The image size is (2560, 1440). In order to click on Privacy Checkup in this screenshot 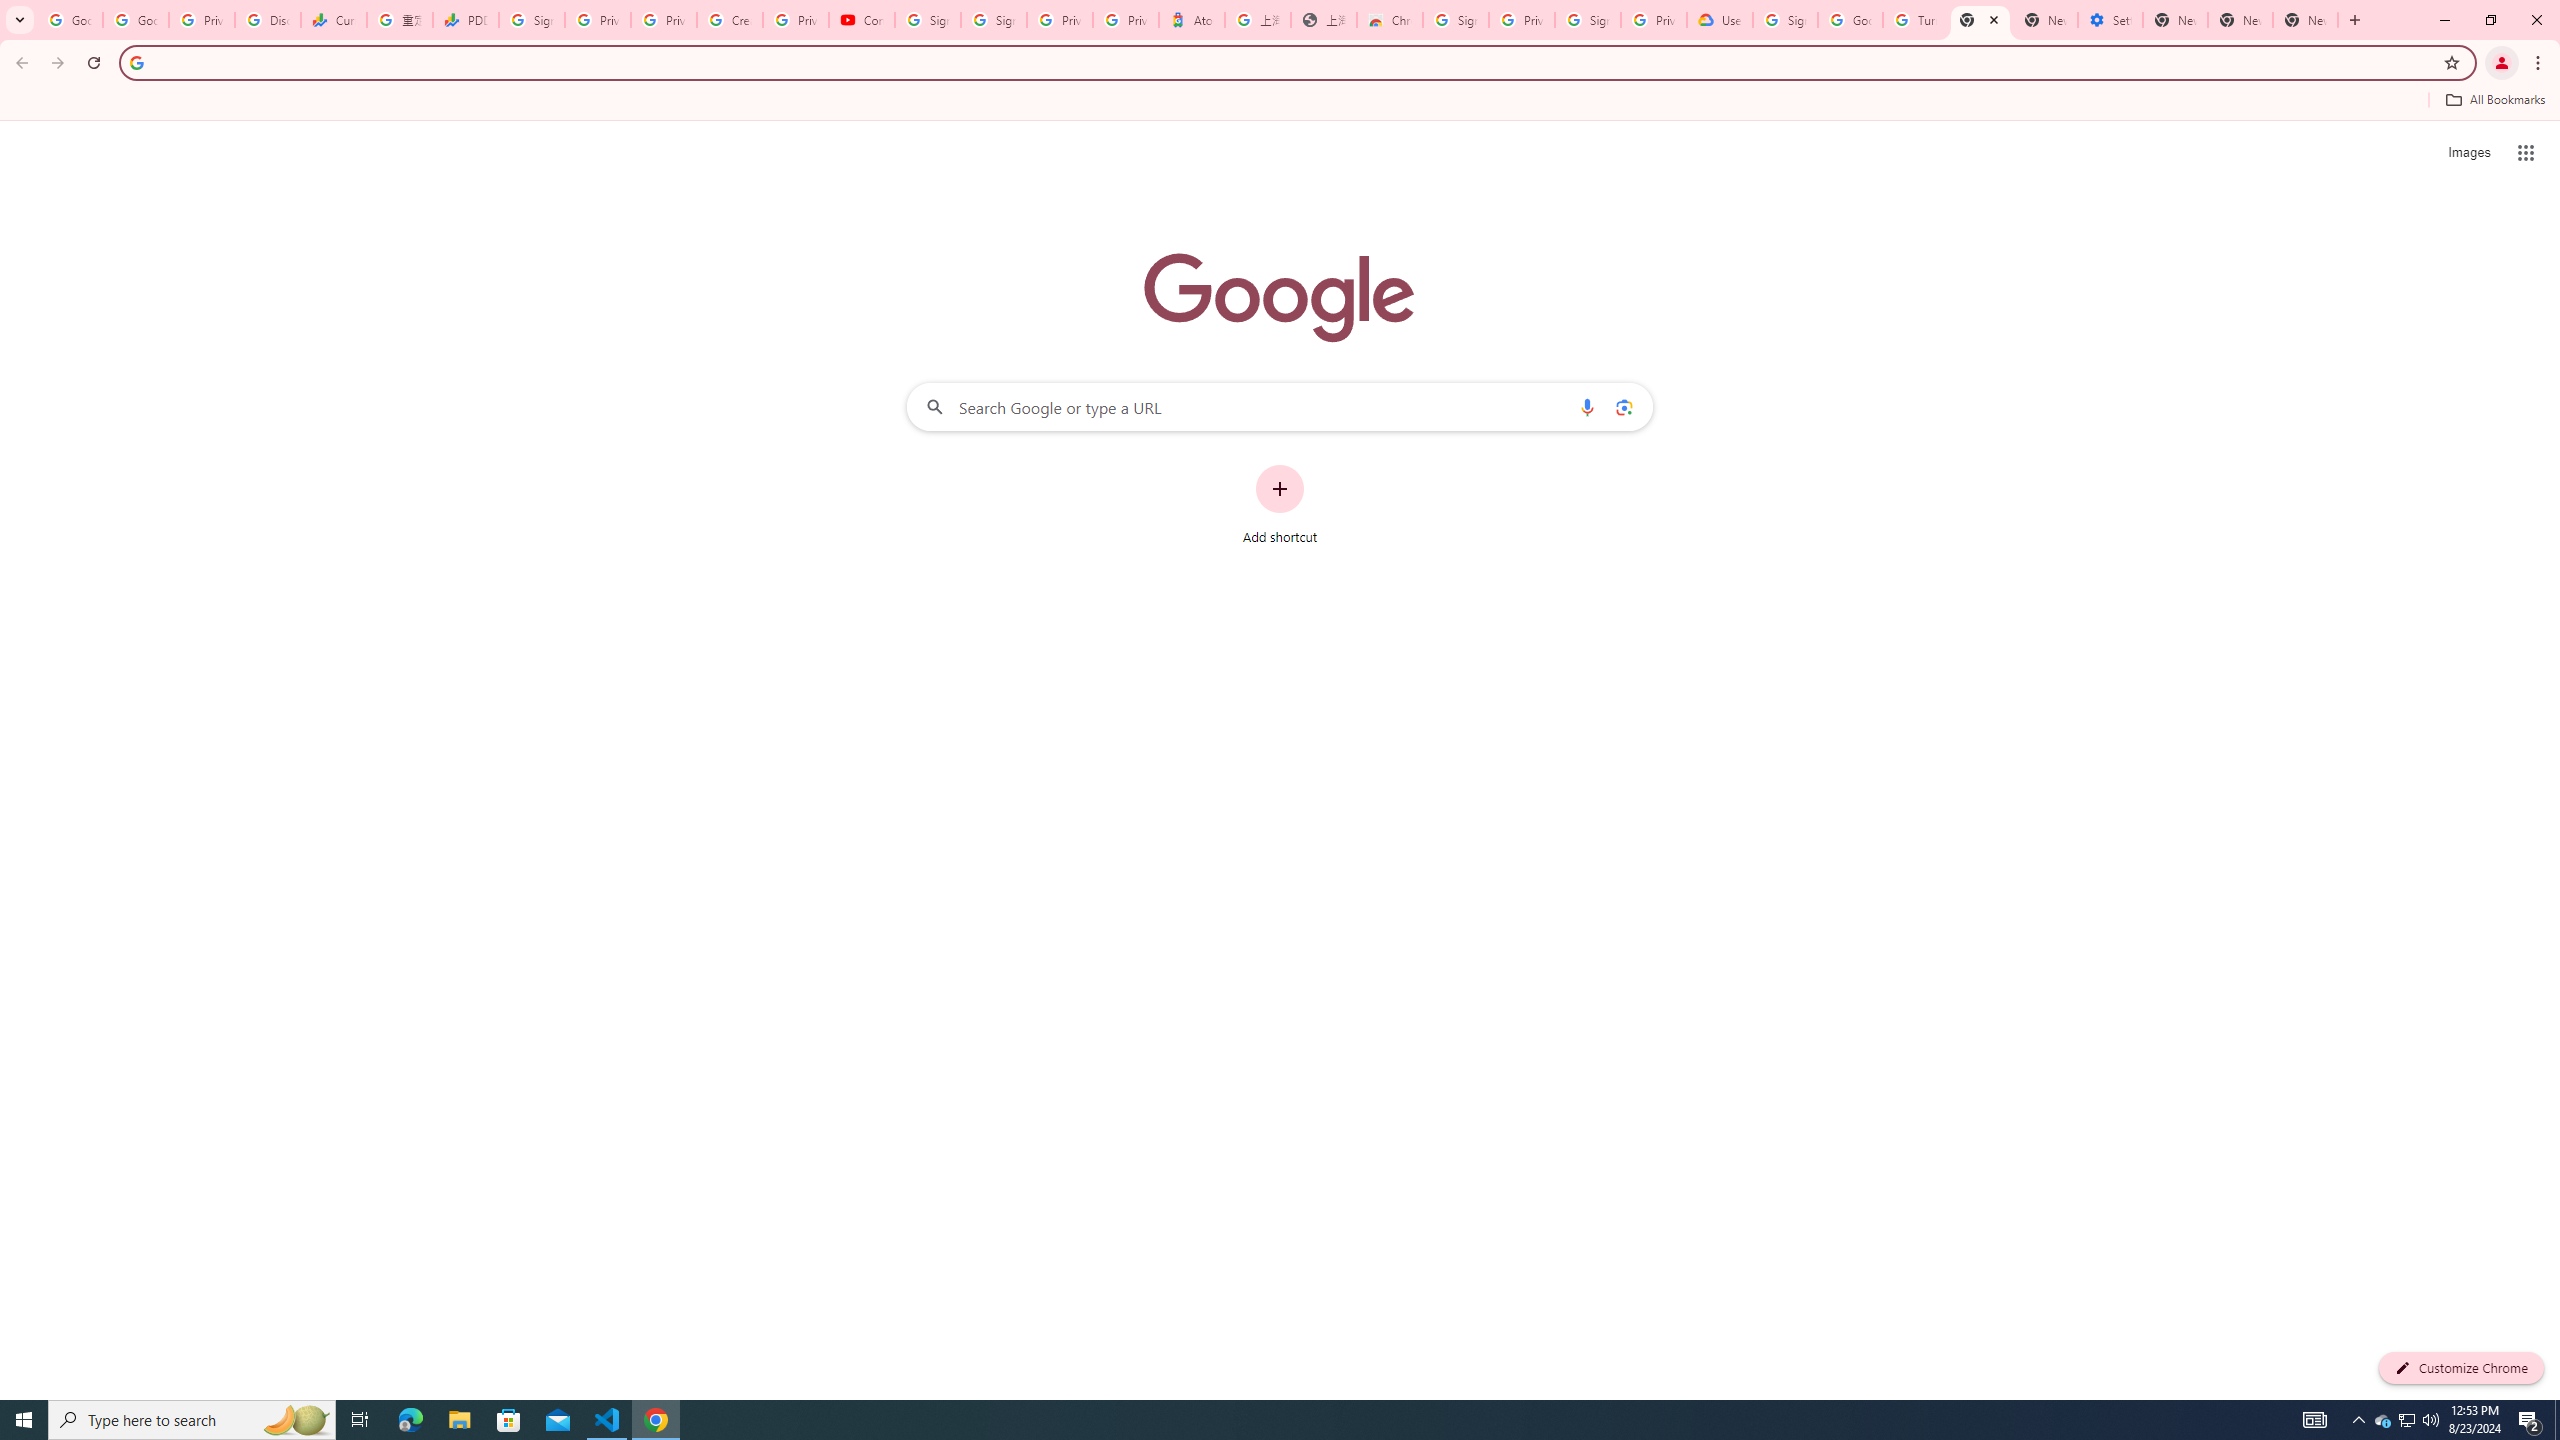, I will do `click(664, 20)`.